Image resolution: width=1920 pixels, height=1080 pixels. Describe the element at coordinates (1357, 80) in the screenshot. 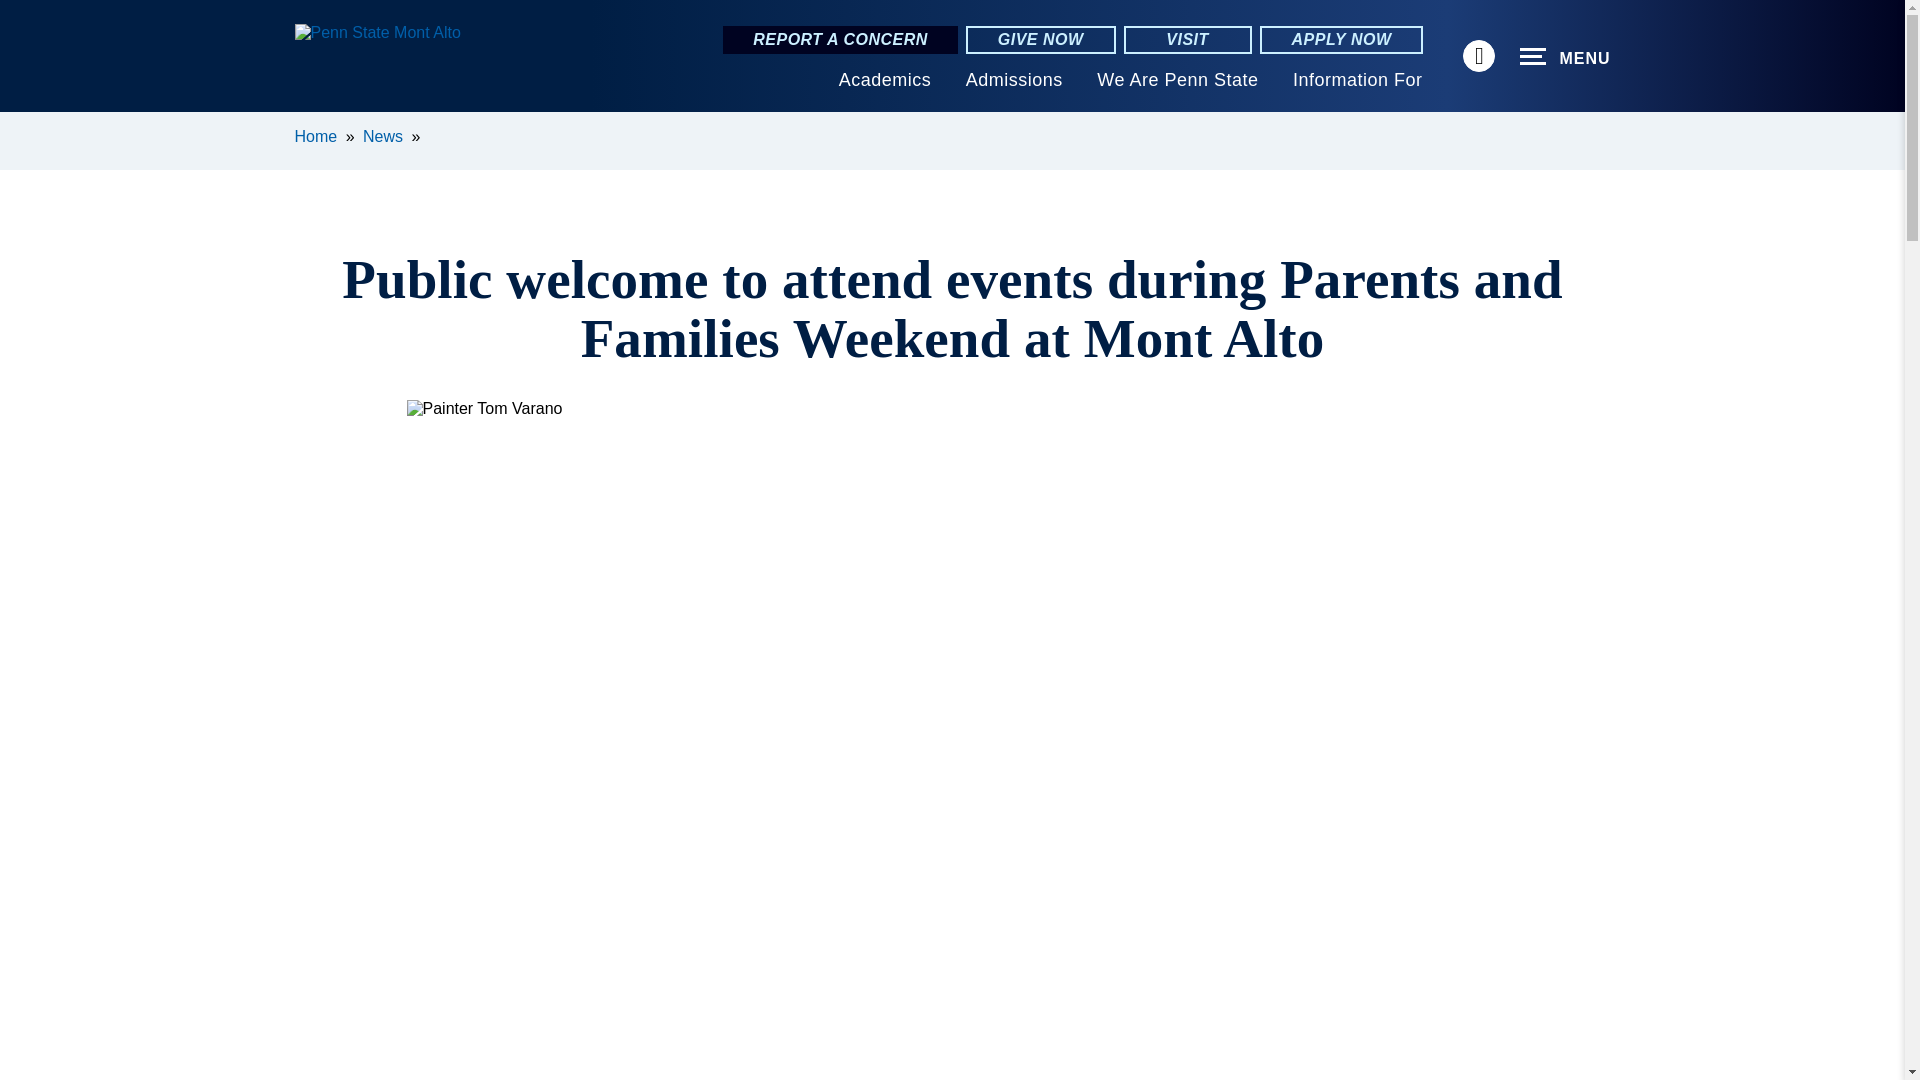

I see `Information For` at that location.